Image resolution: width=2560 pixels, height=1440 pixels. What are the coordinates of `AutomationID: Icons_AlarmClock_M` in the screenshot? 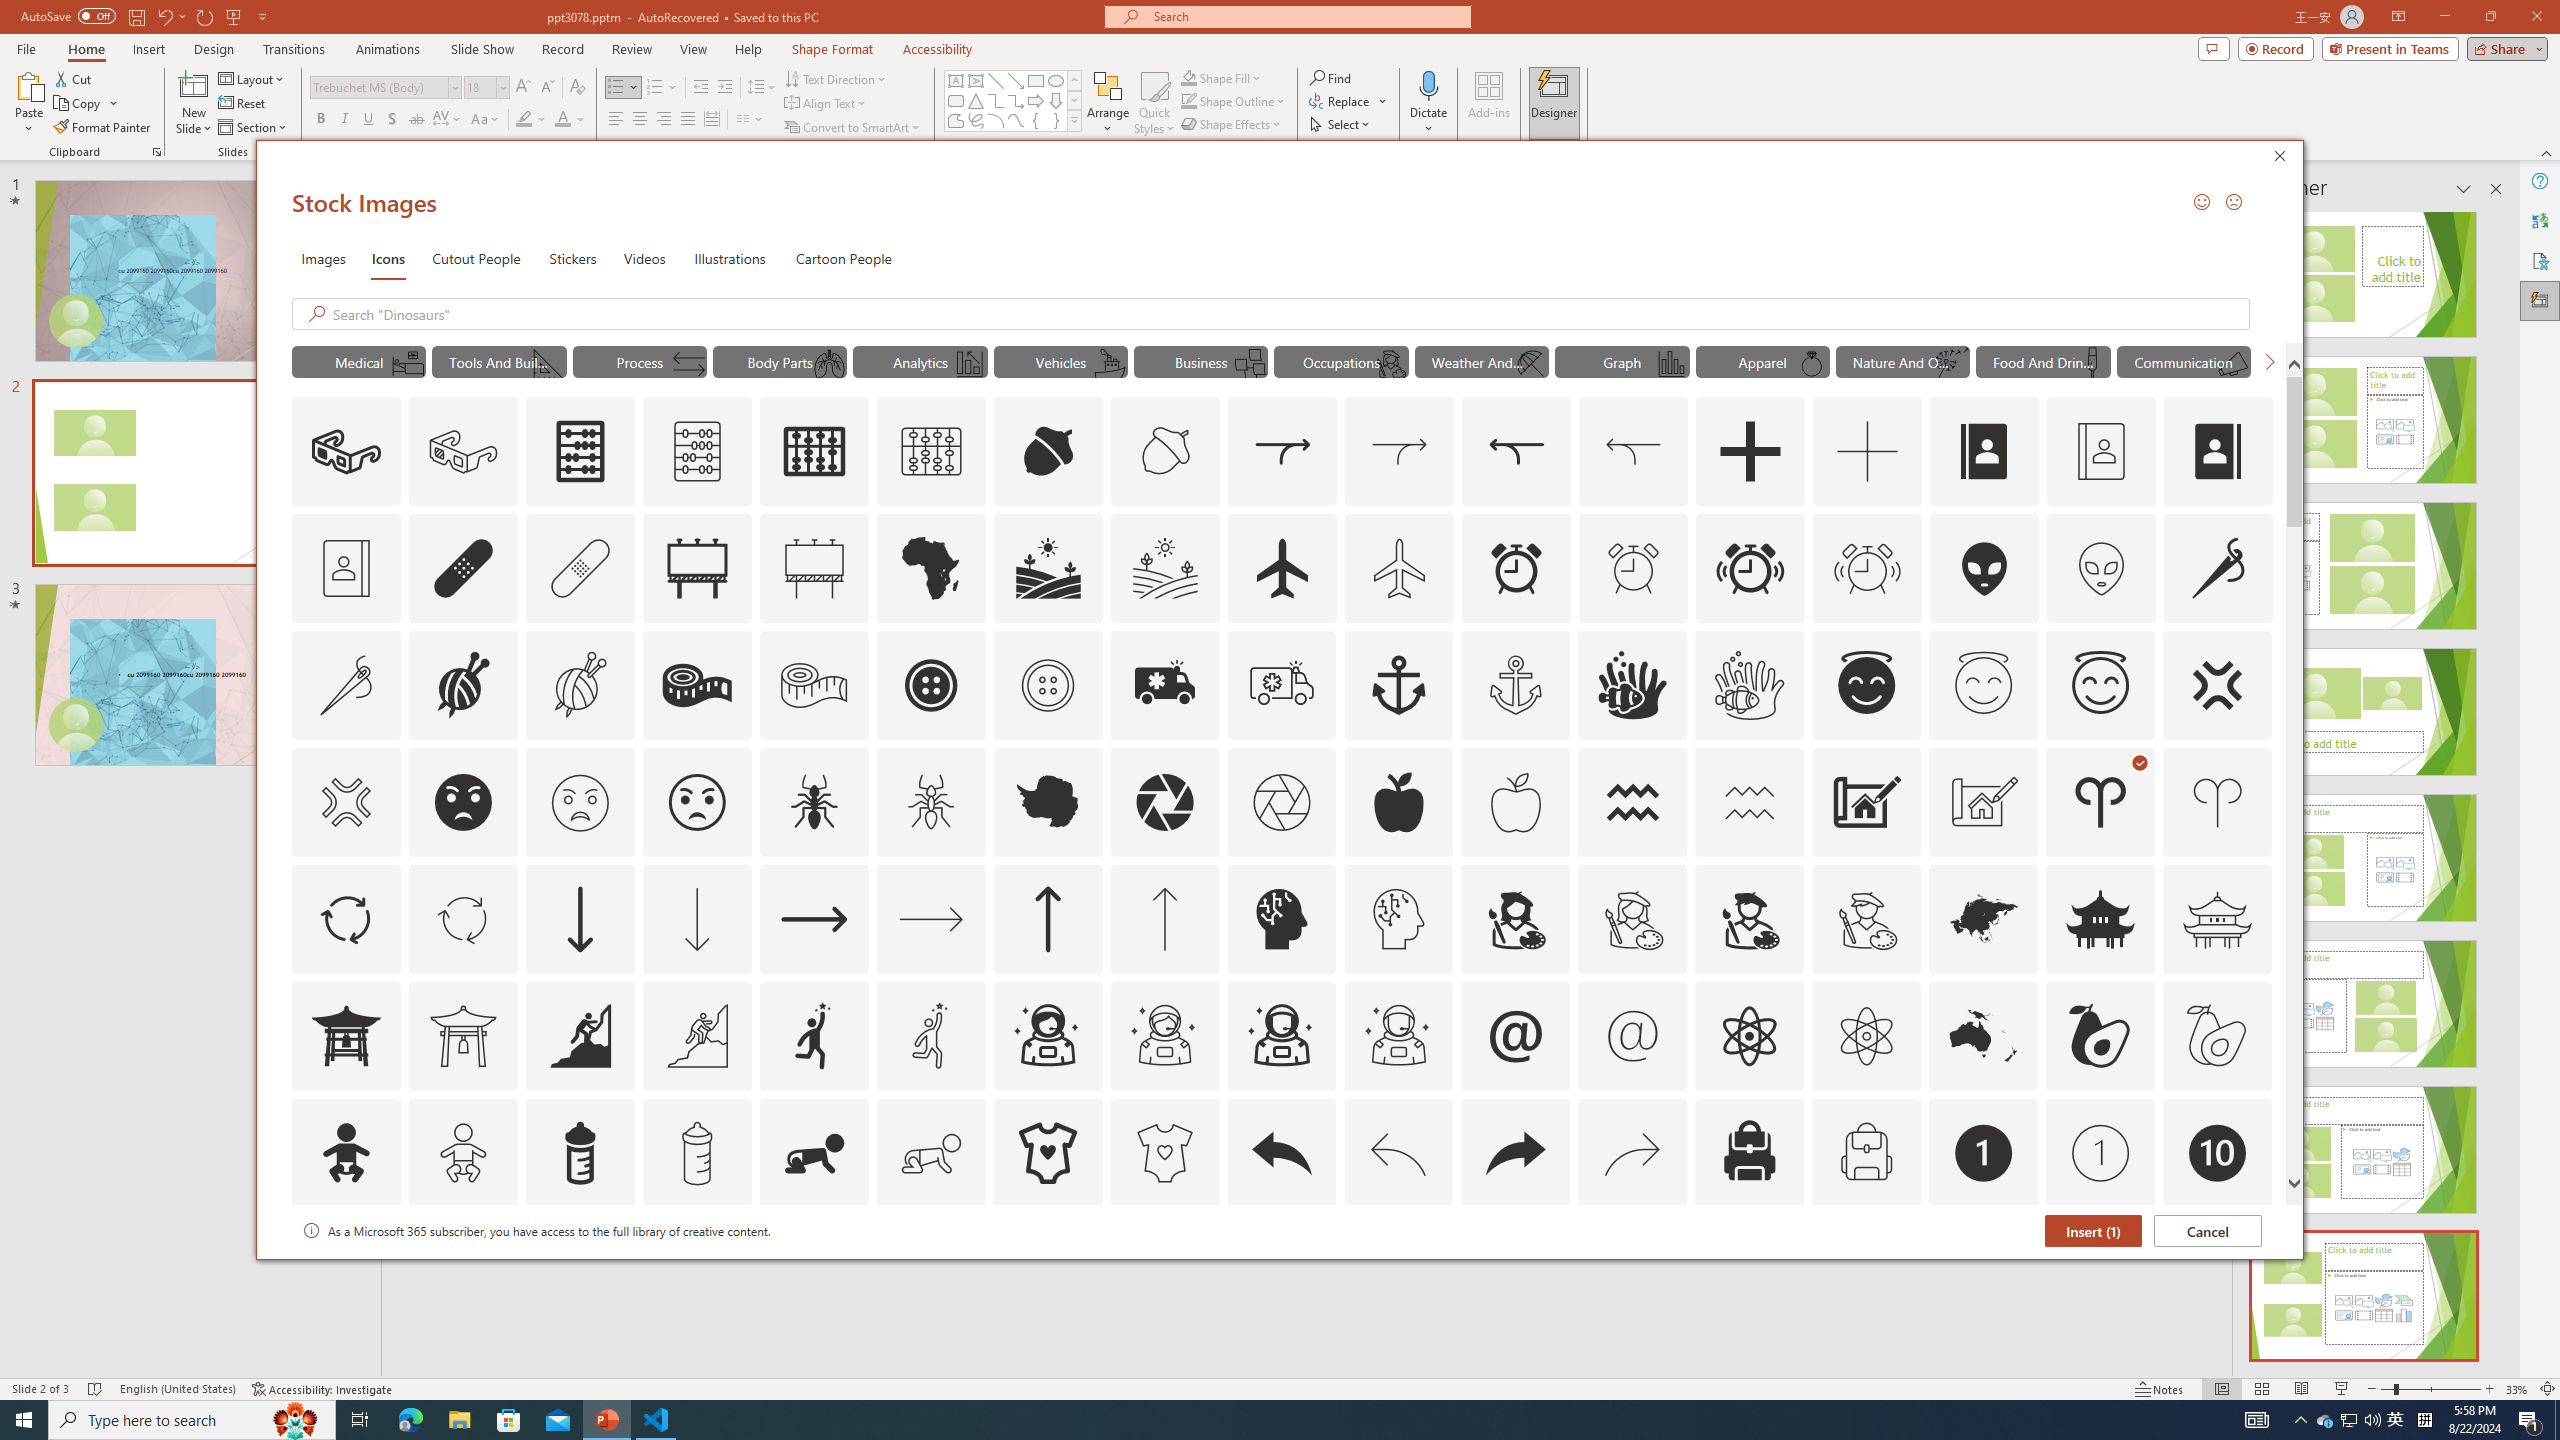 It's located at (1633, 568).